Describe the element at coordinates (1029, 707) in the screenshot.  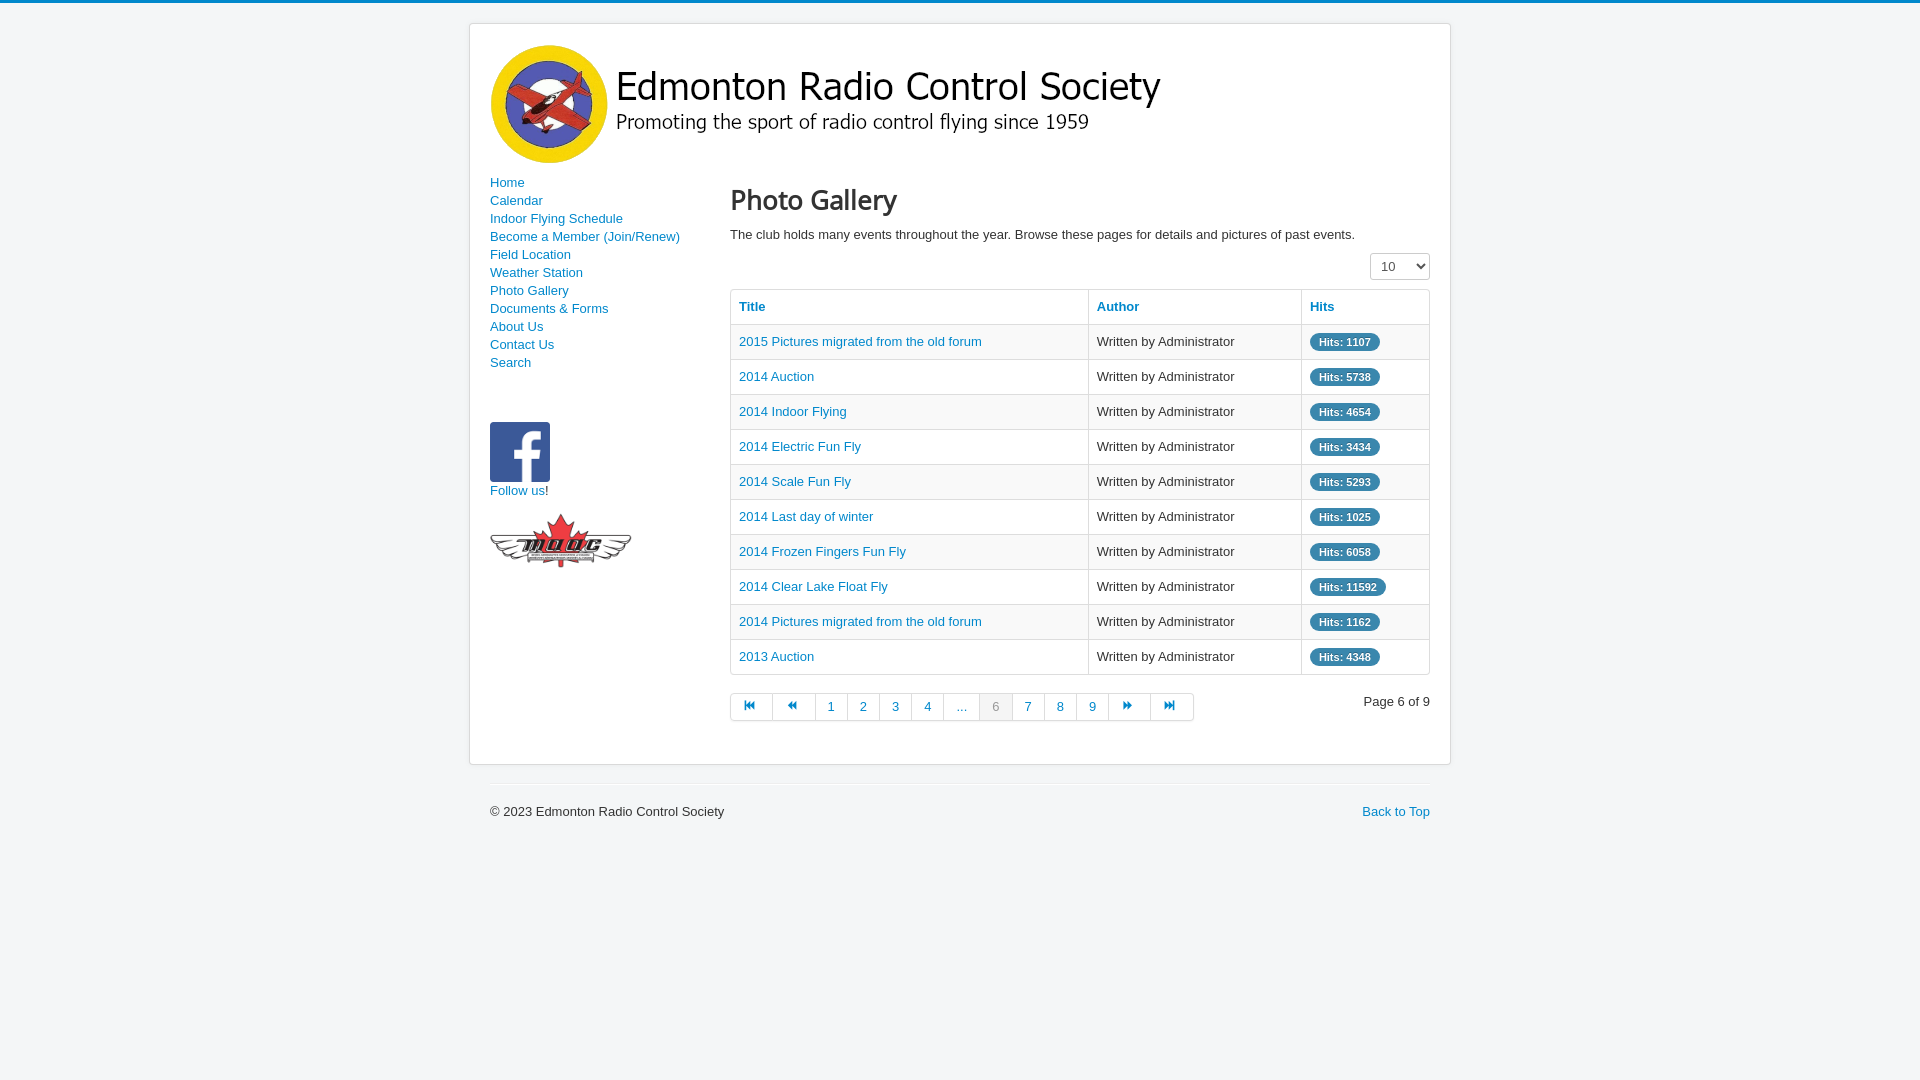
I see `7` at that location.